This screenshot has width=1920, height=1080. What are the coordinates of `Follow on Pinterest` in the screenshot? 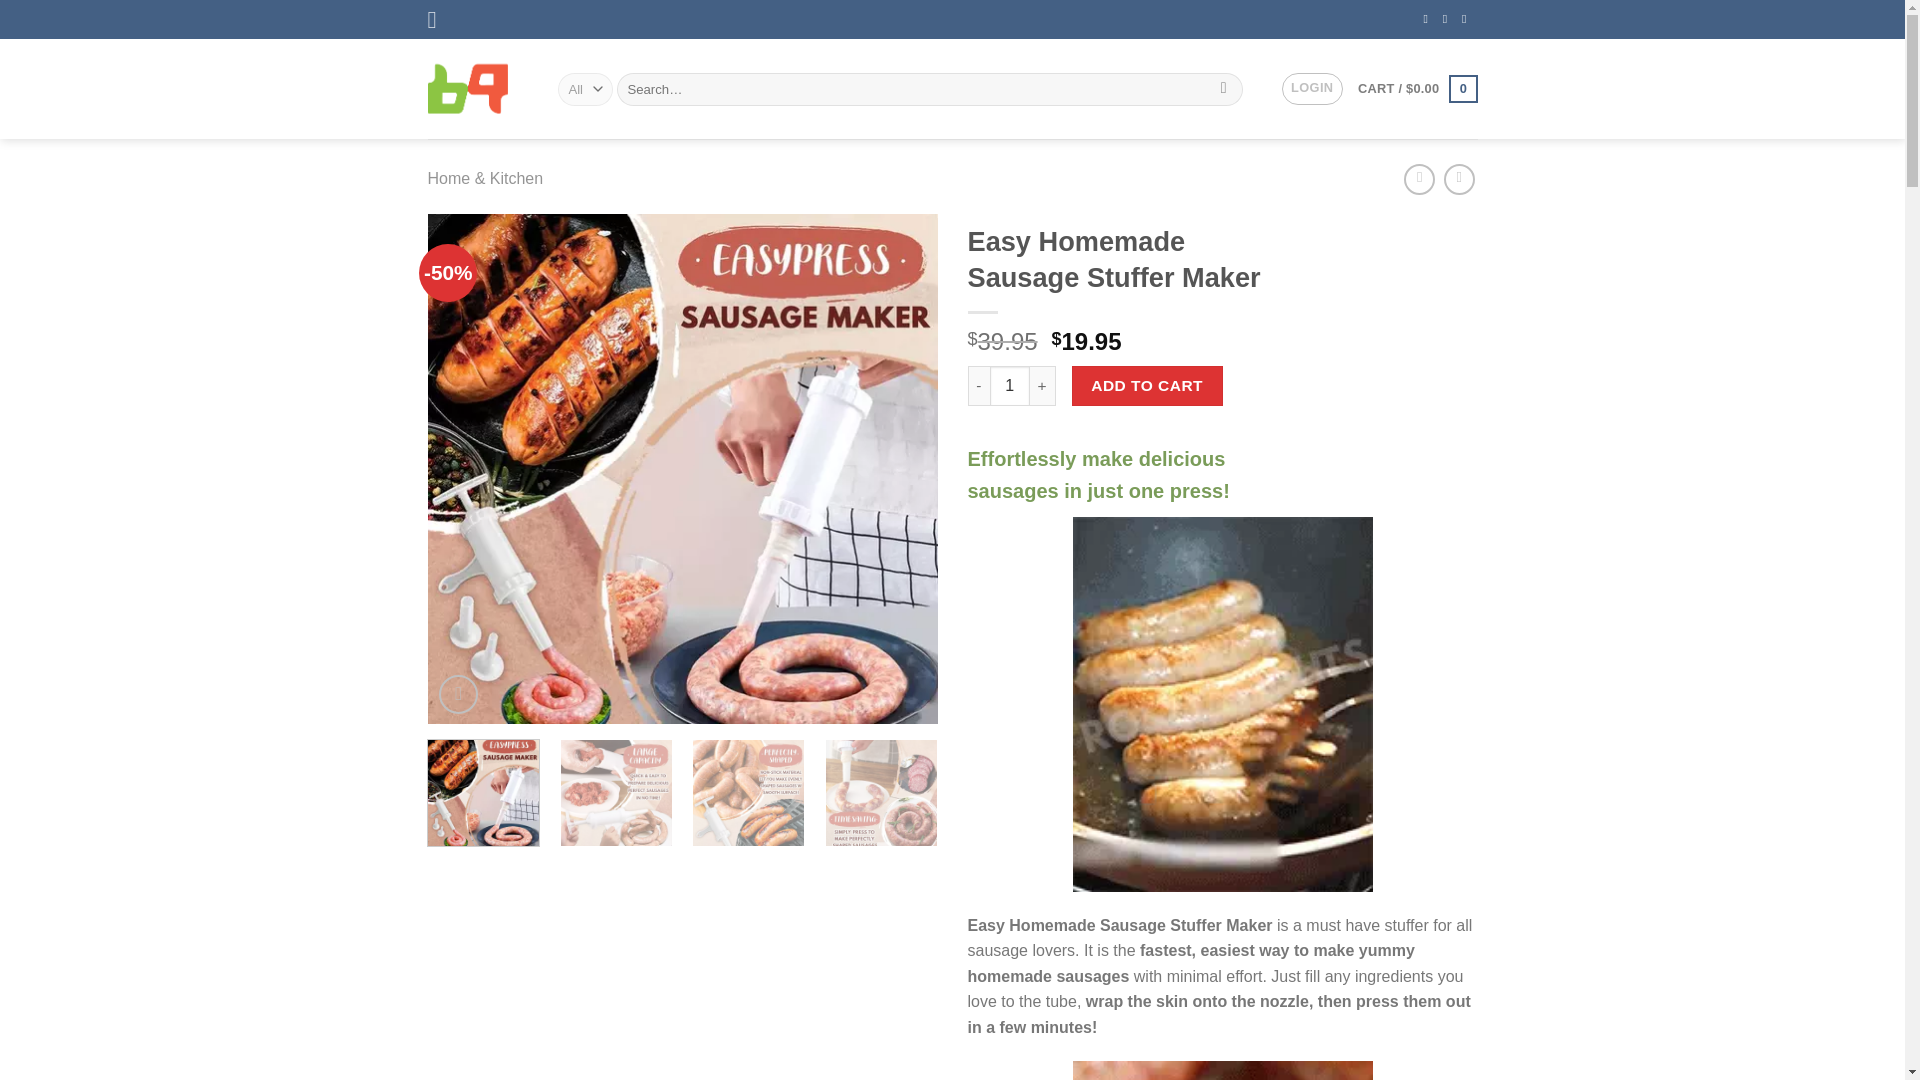 It's located at (1449, 18).